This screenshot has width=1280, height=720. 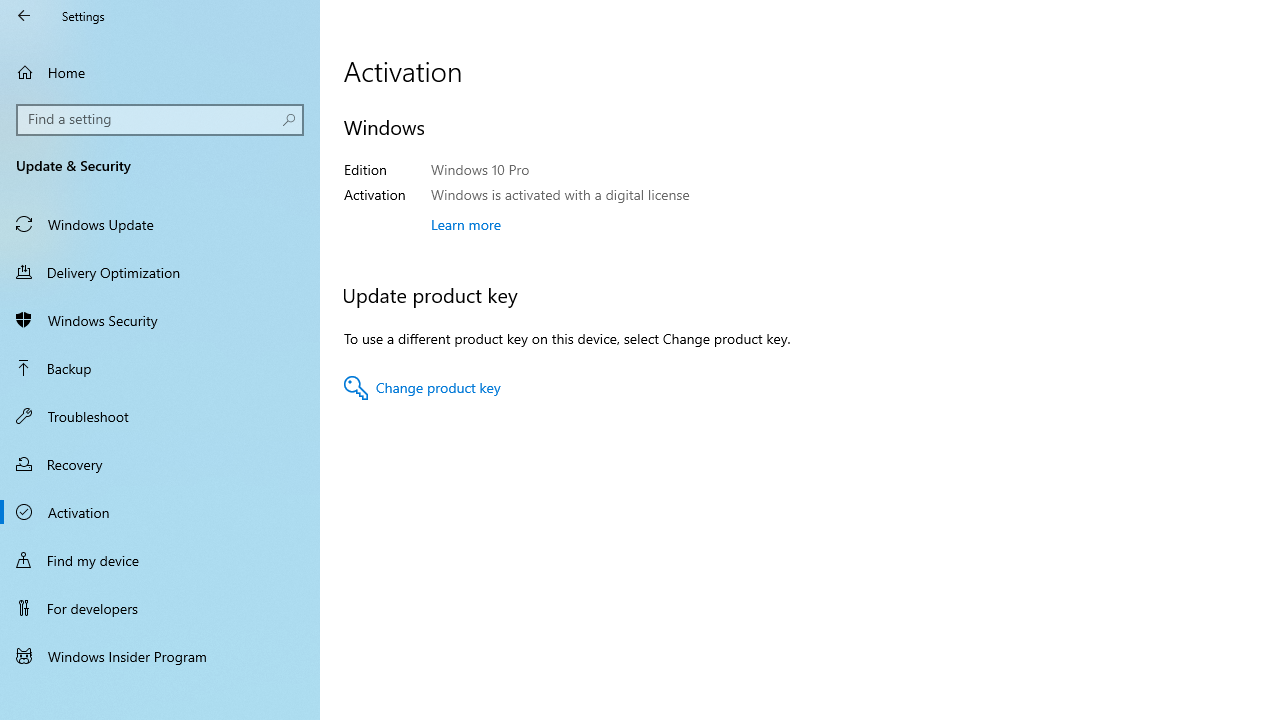 What do you see at coordinates (160, 512) in the screenshot?
I see `Activation` at bounding box center [160, 512].